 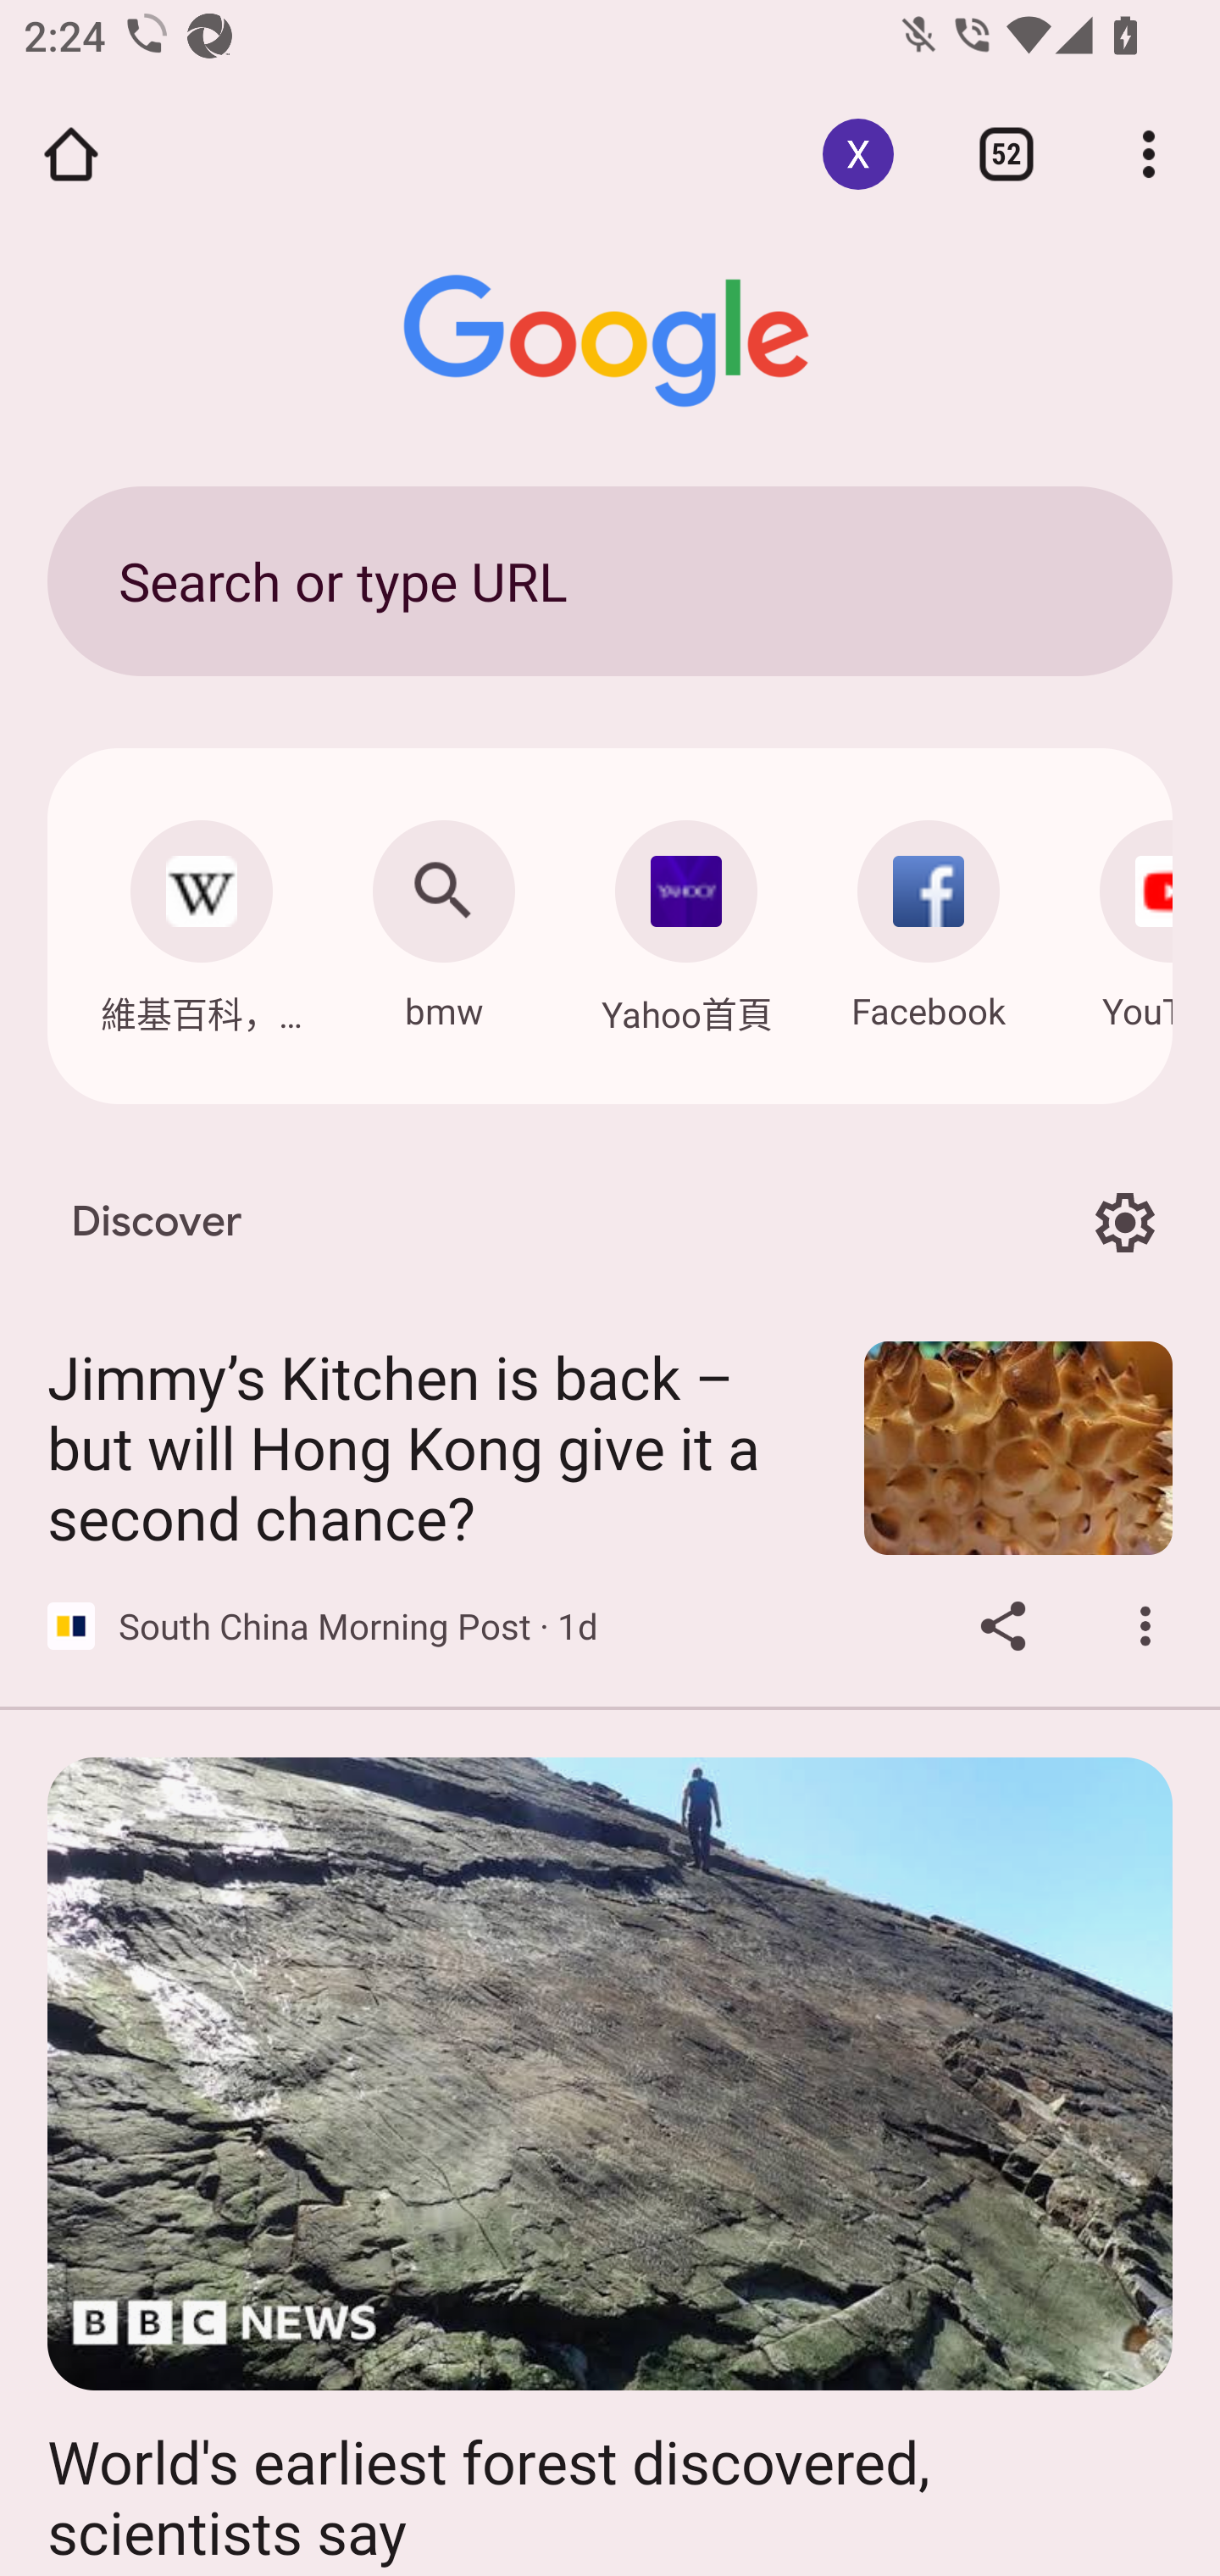 What do you see at coordinates (1149, 154) in the screenshot?
I see `Customize and control Google Chrome` at bounding box center [1149, 154].